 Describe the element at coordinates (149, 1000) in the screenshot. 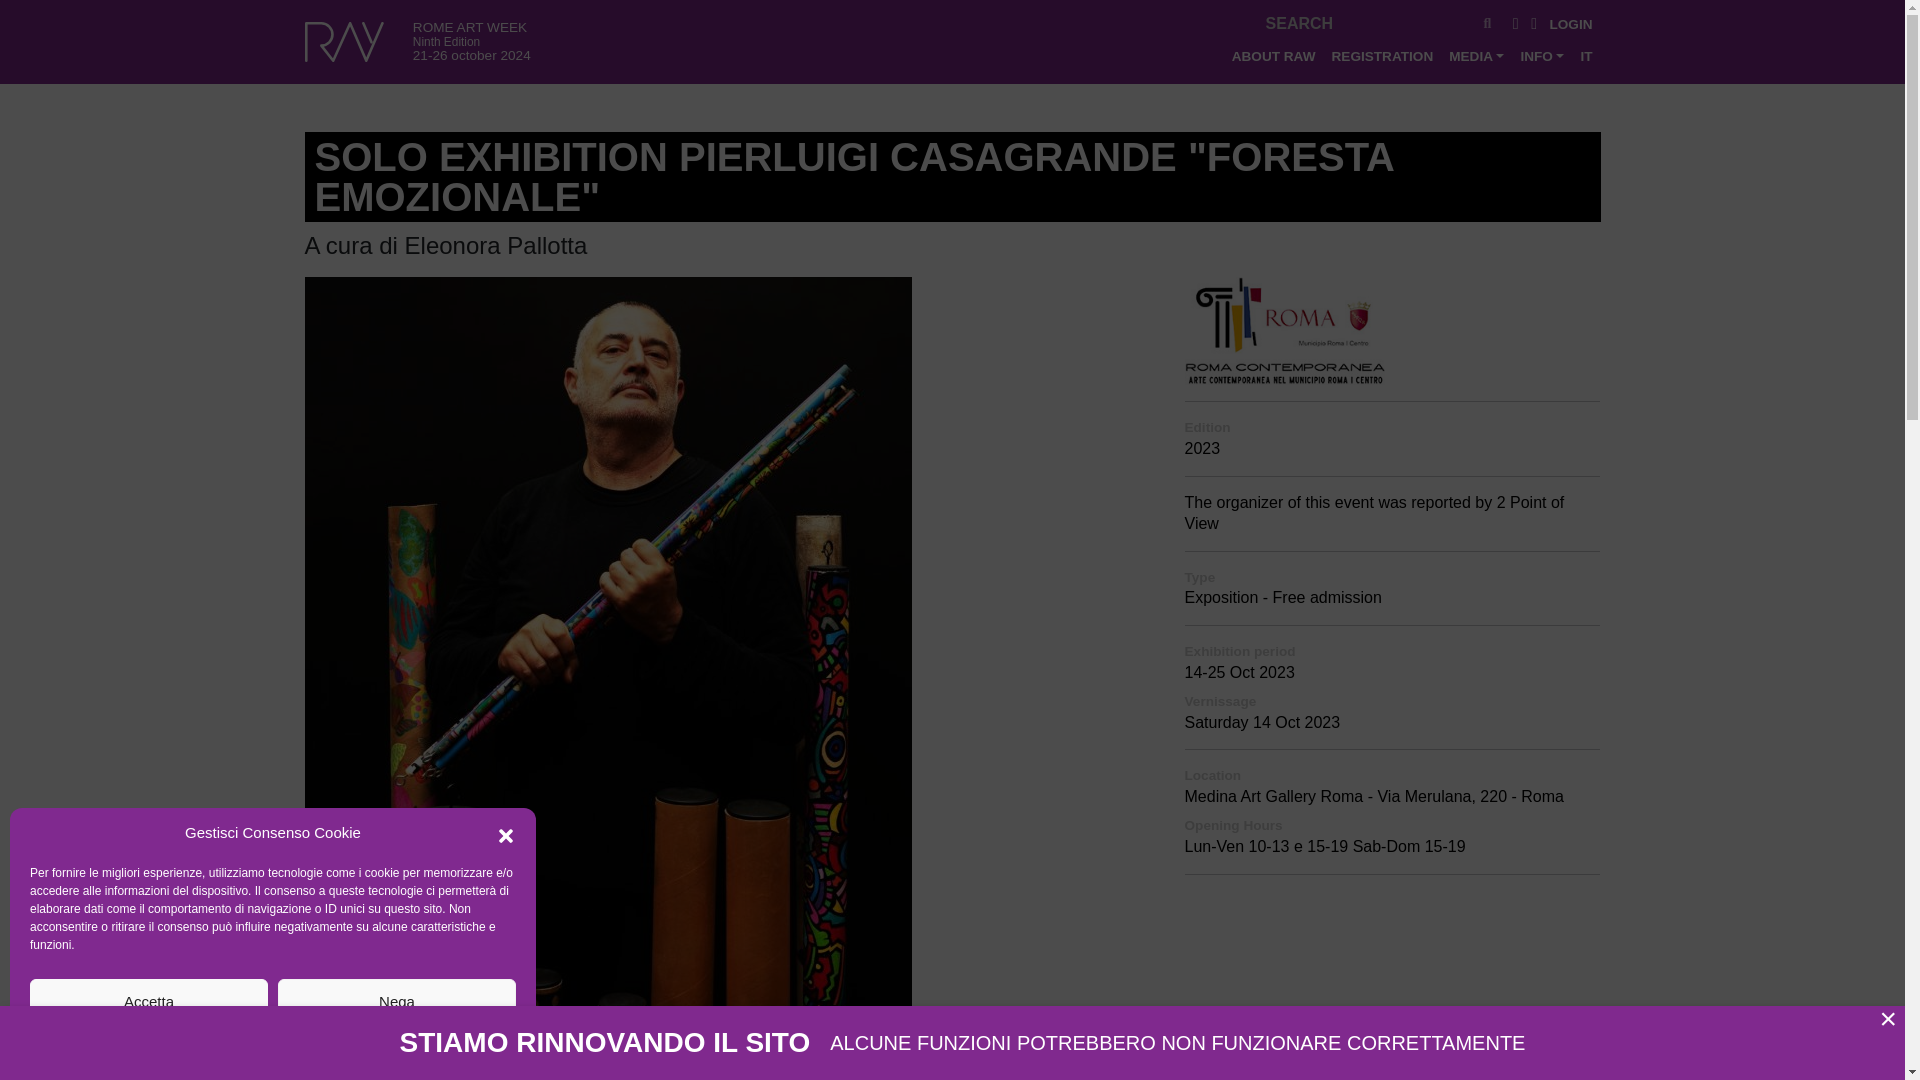

I see `Accetta` at that location.